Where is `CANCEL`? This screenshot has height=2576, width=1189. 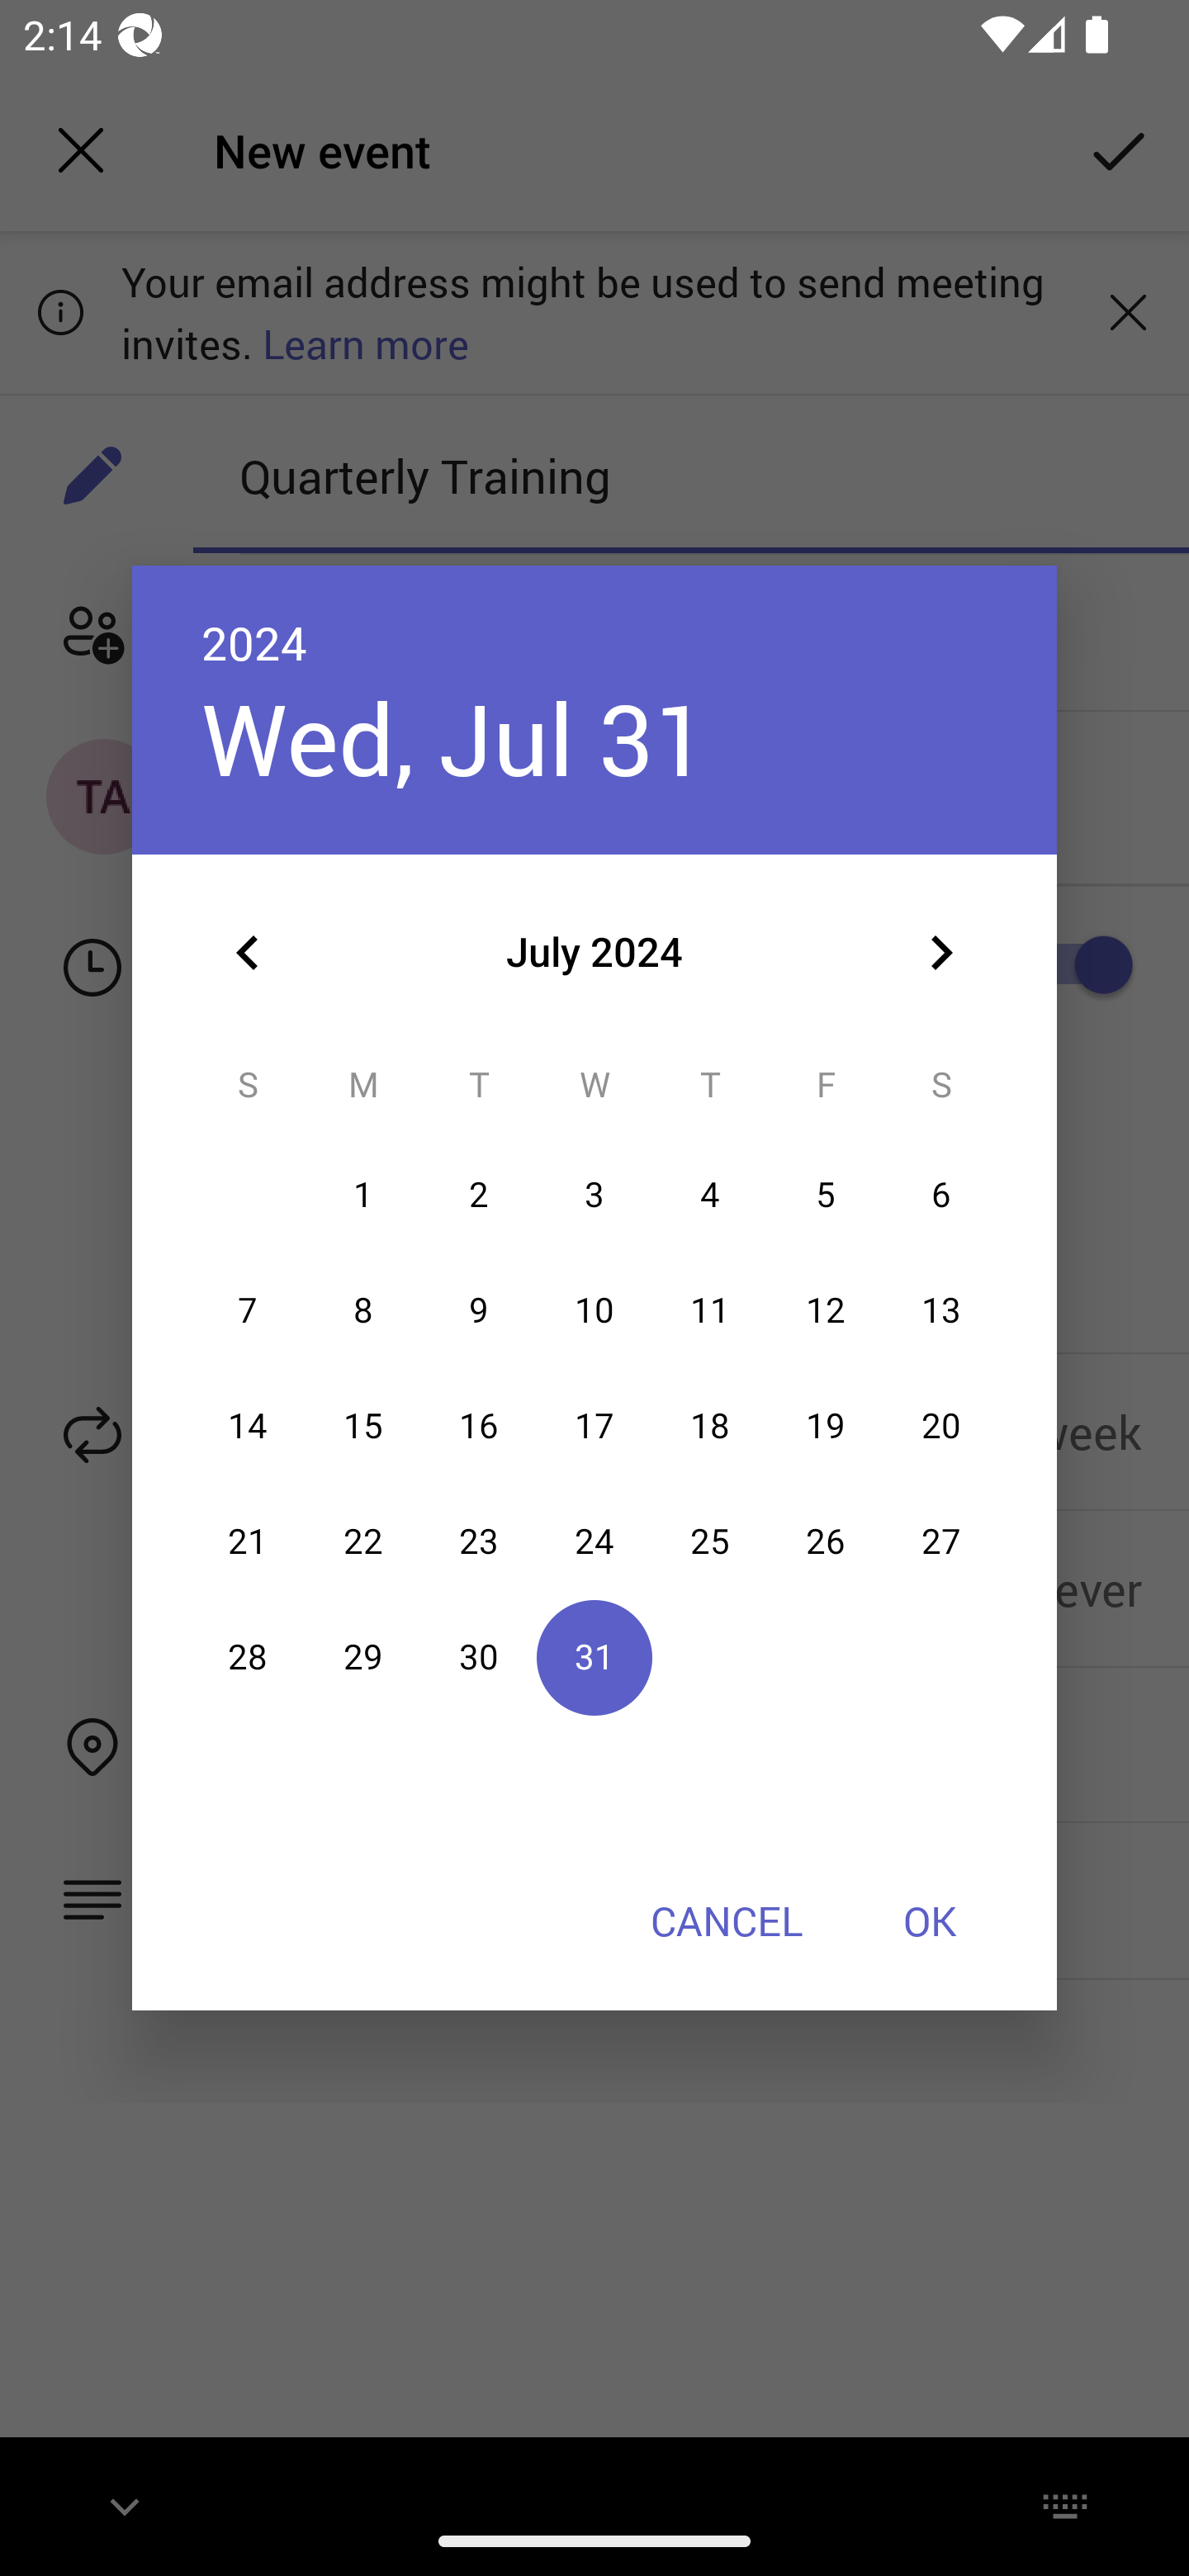
CANCEL is located at coordinates (726, 1920).